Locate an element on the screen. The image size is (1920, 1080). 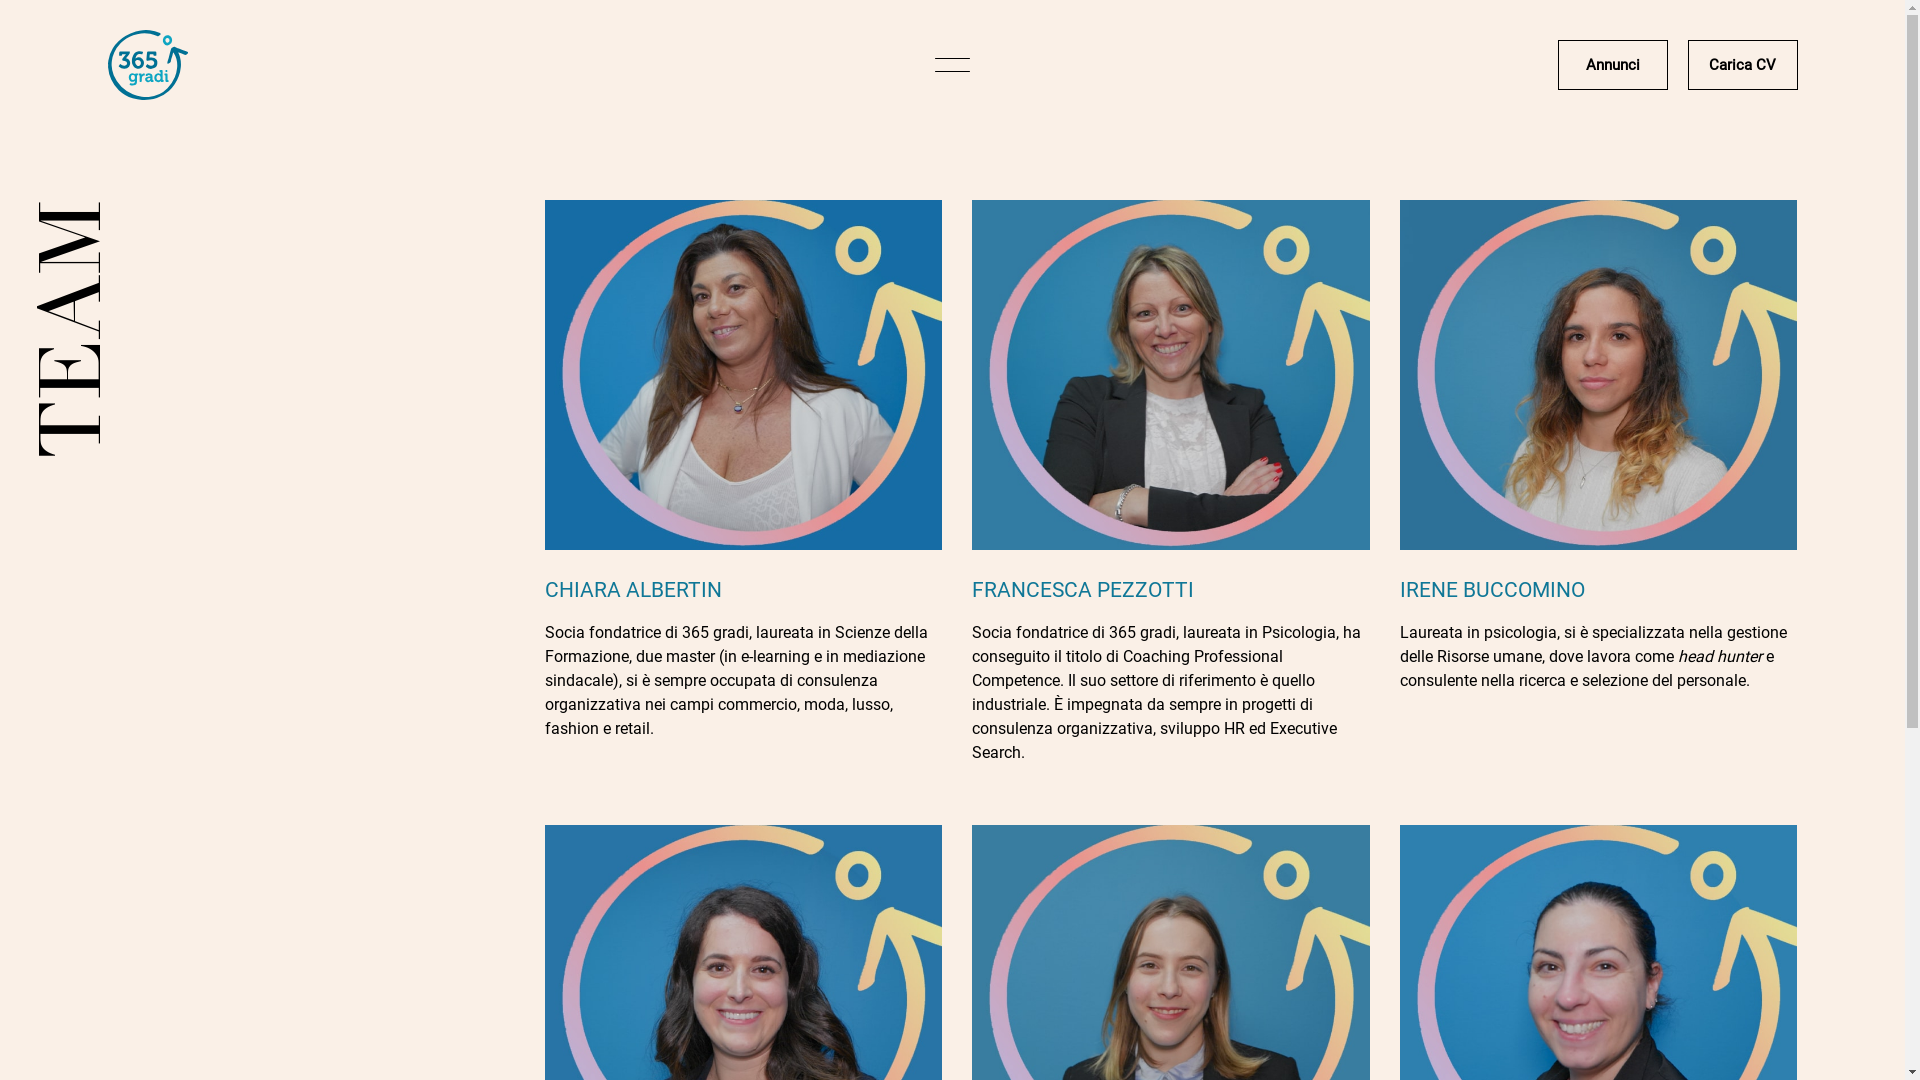
FRANCESCA PEZZOTTI is located at coordinates (1083, 590).